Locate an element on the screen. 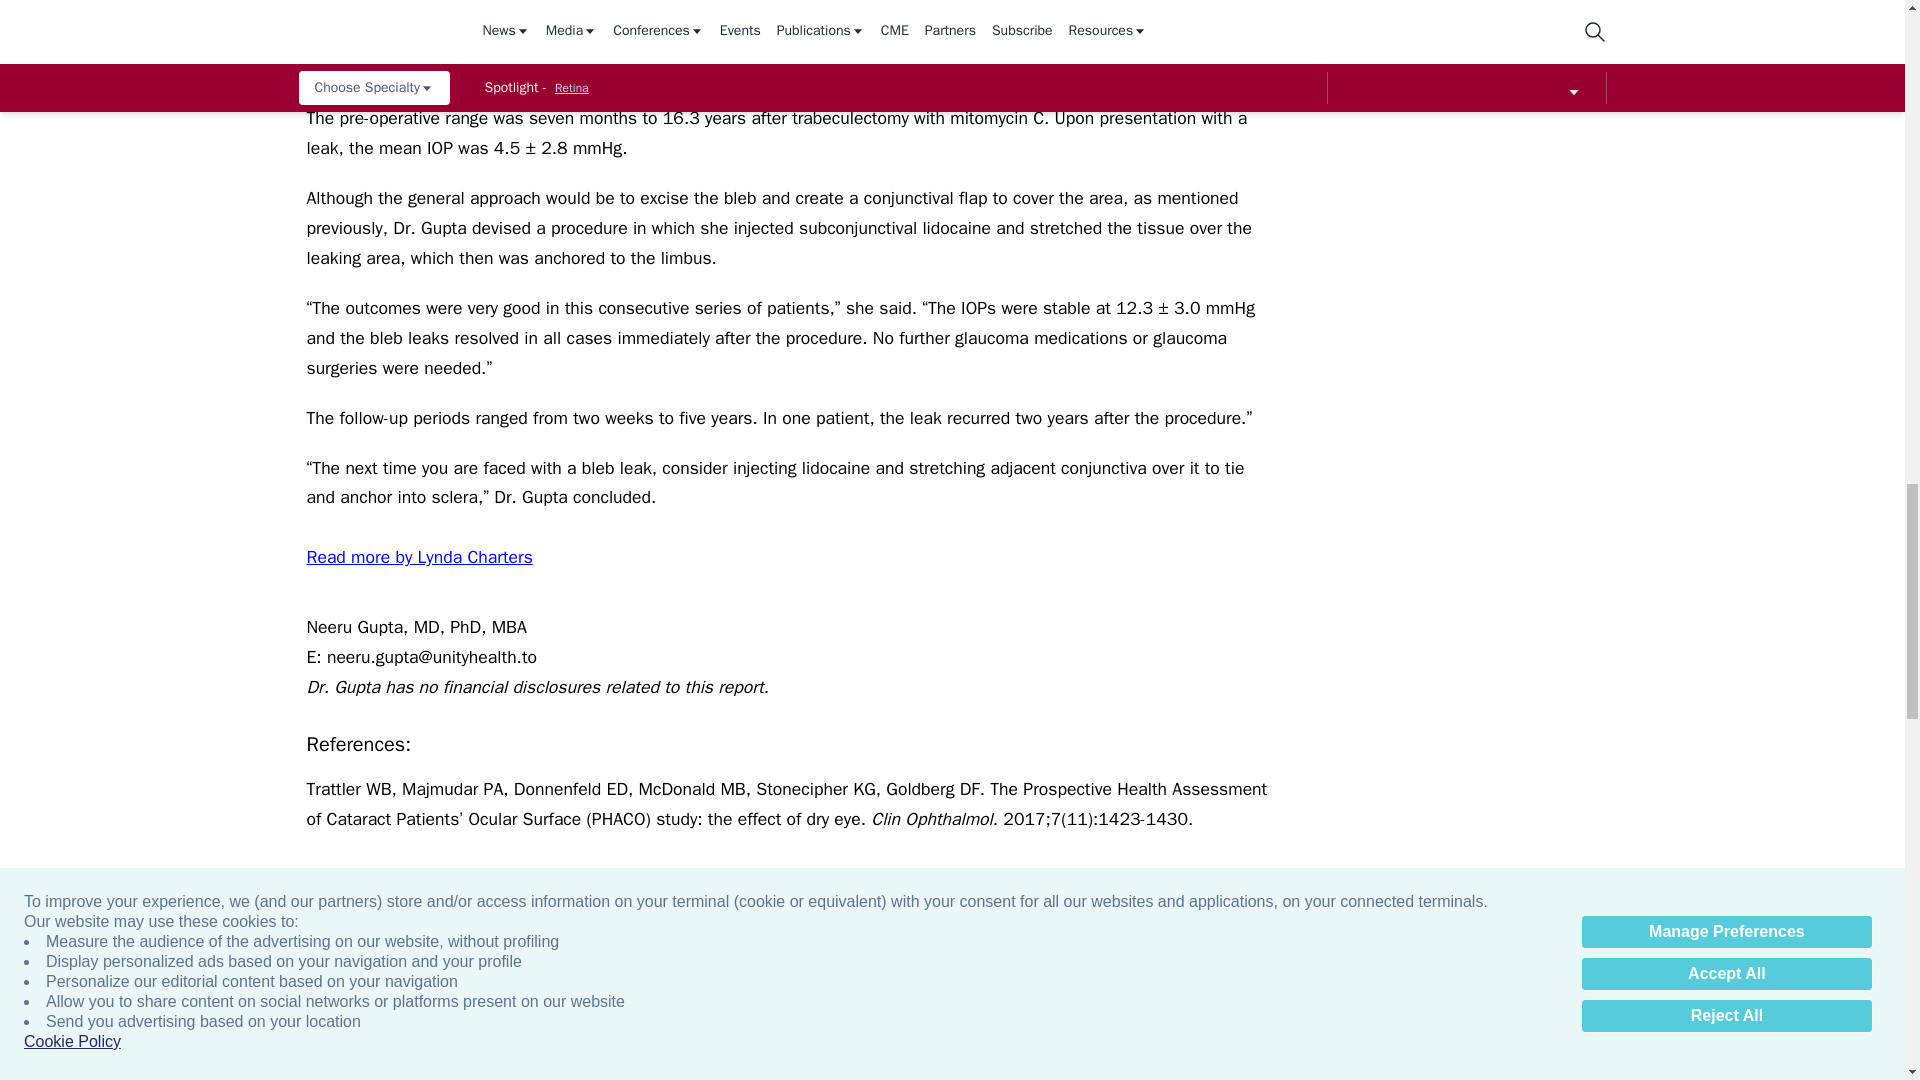 The width and height of the screenshot is (1920, 1080). 1 KOL is featured in this series. is located at coordinates (1102, 1042).